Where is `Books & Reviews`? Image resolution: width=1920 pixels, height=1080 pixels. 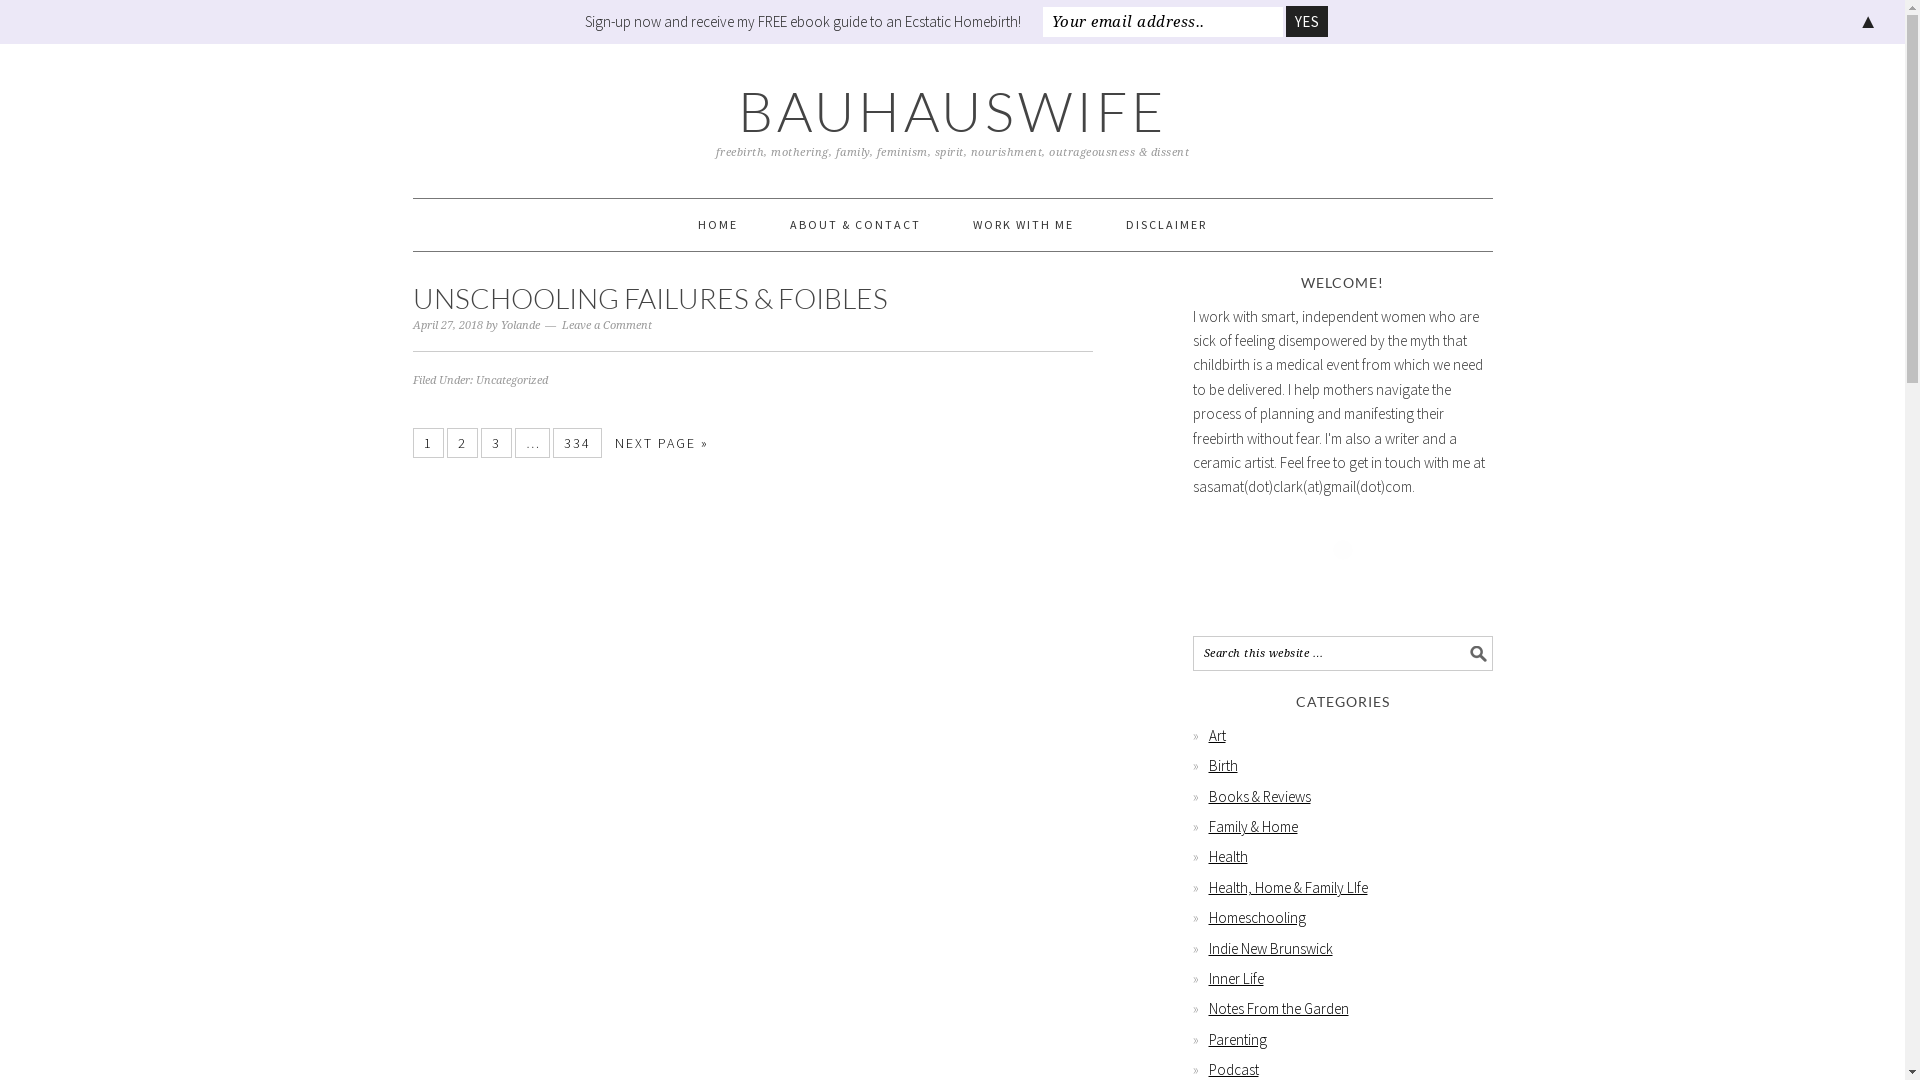 Books & Reviews is located at coordinates (1259, 796).